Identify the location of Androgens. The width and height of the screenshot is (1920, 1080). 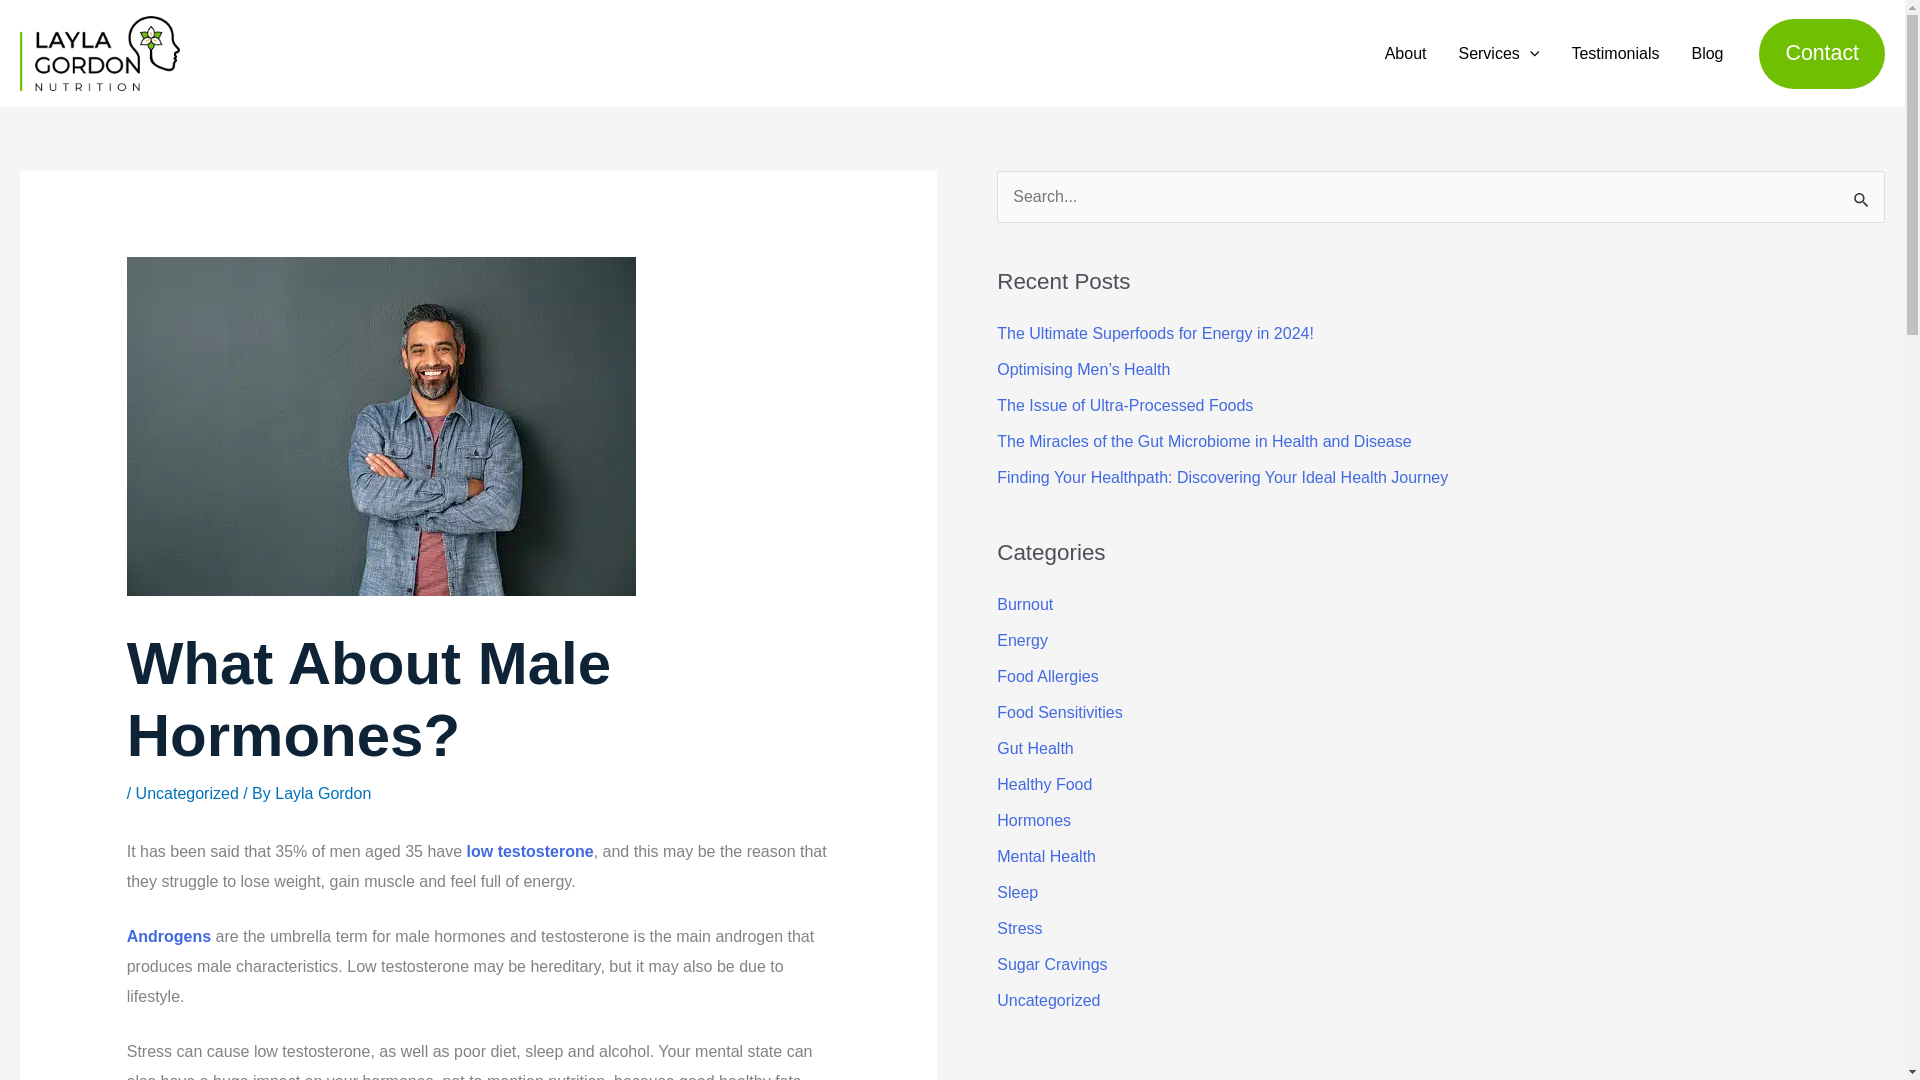
(168, 936).